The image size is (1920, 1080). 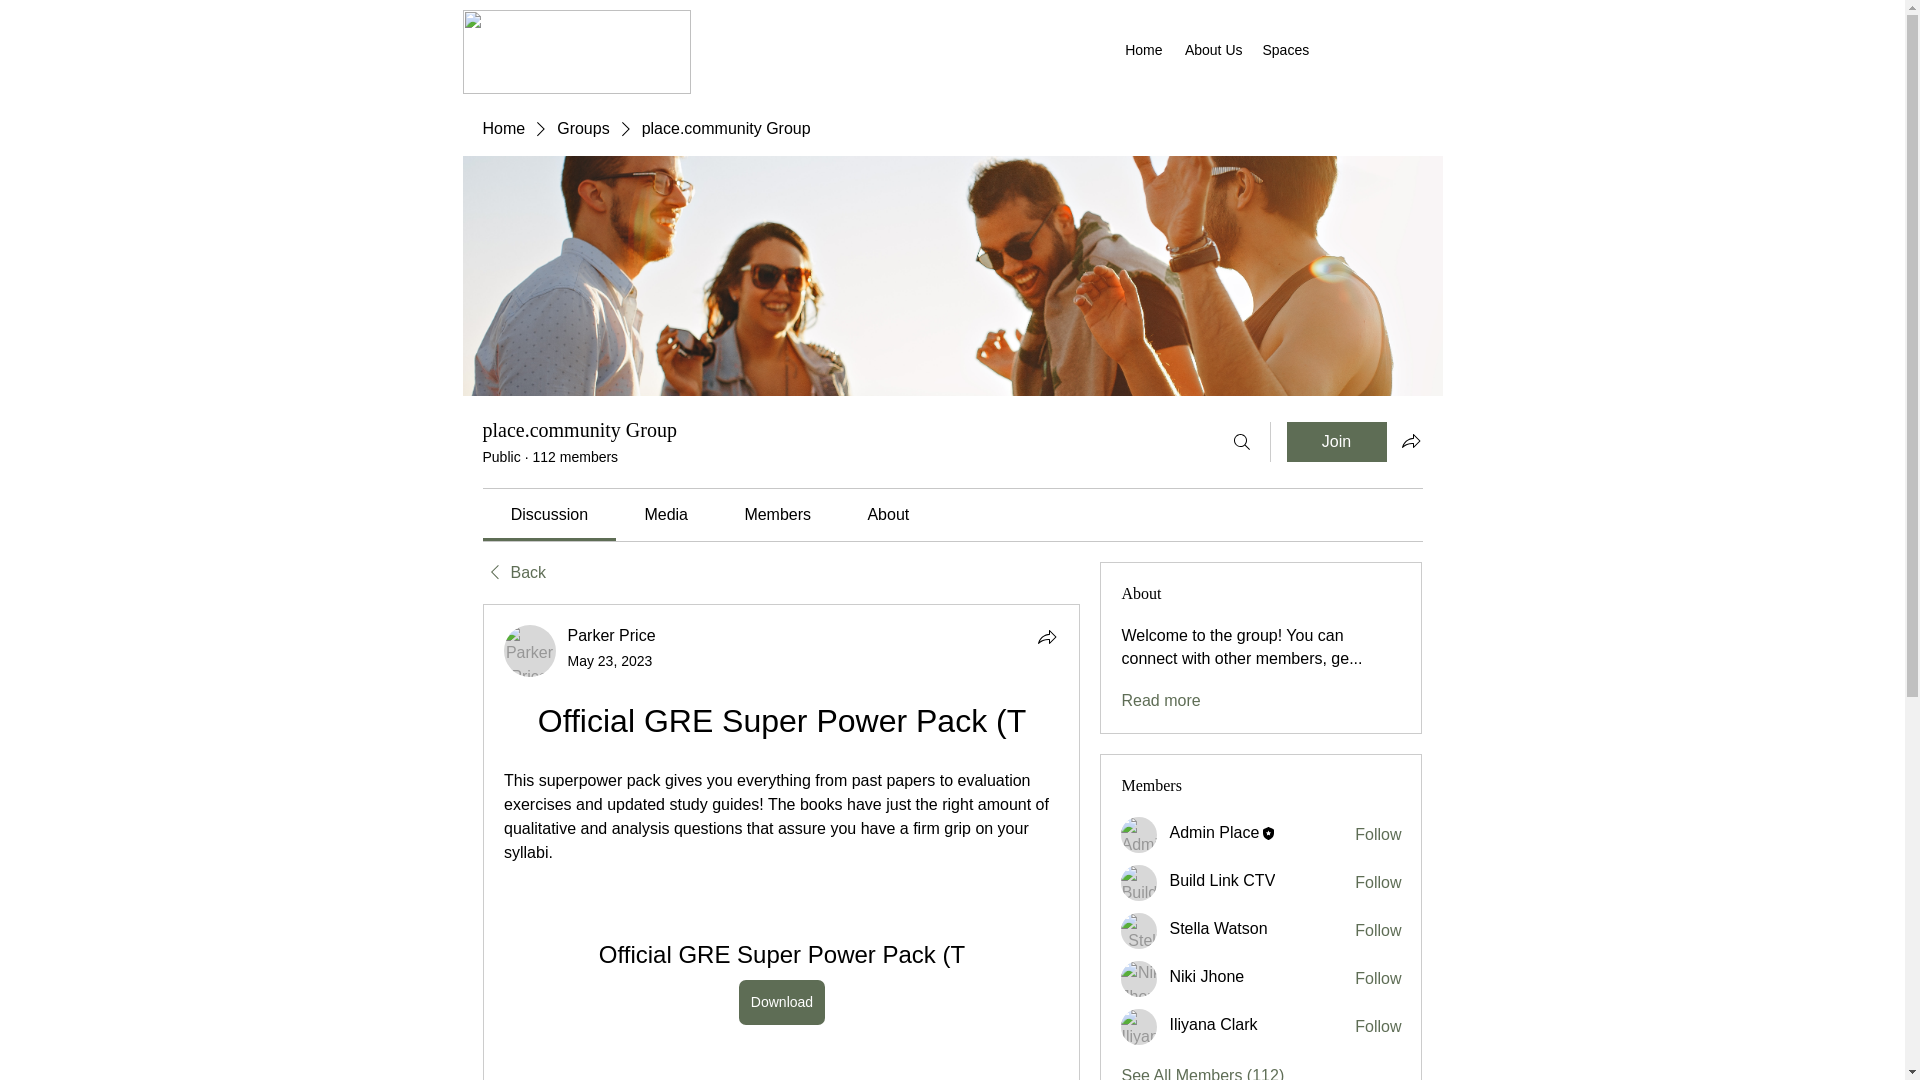 What do you see at coordinates (1213, 1024) in the screenshot?
I see `Iliyana Clark` at bounding box center [1213, 1024].